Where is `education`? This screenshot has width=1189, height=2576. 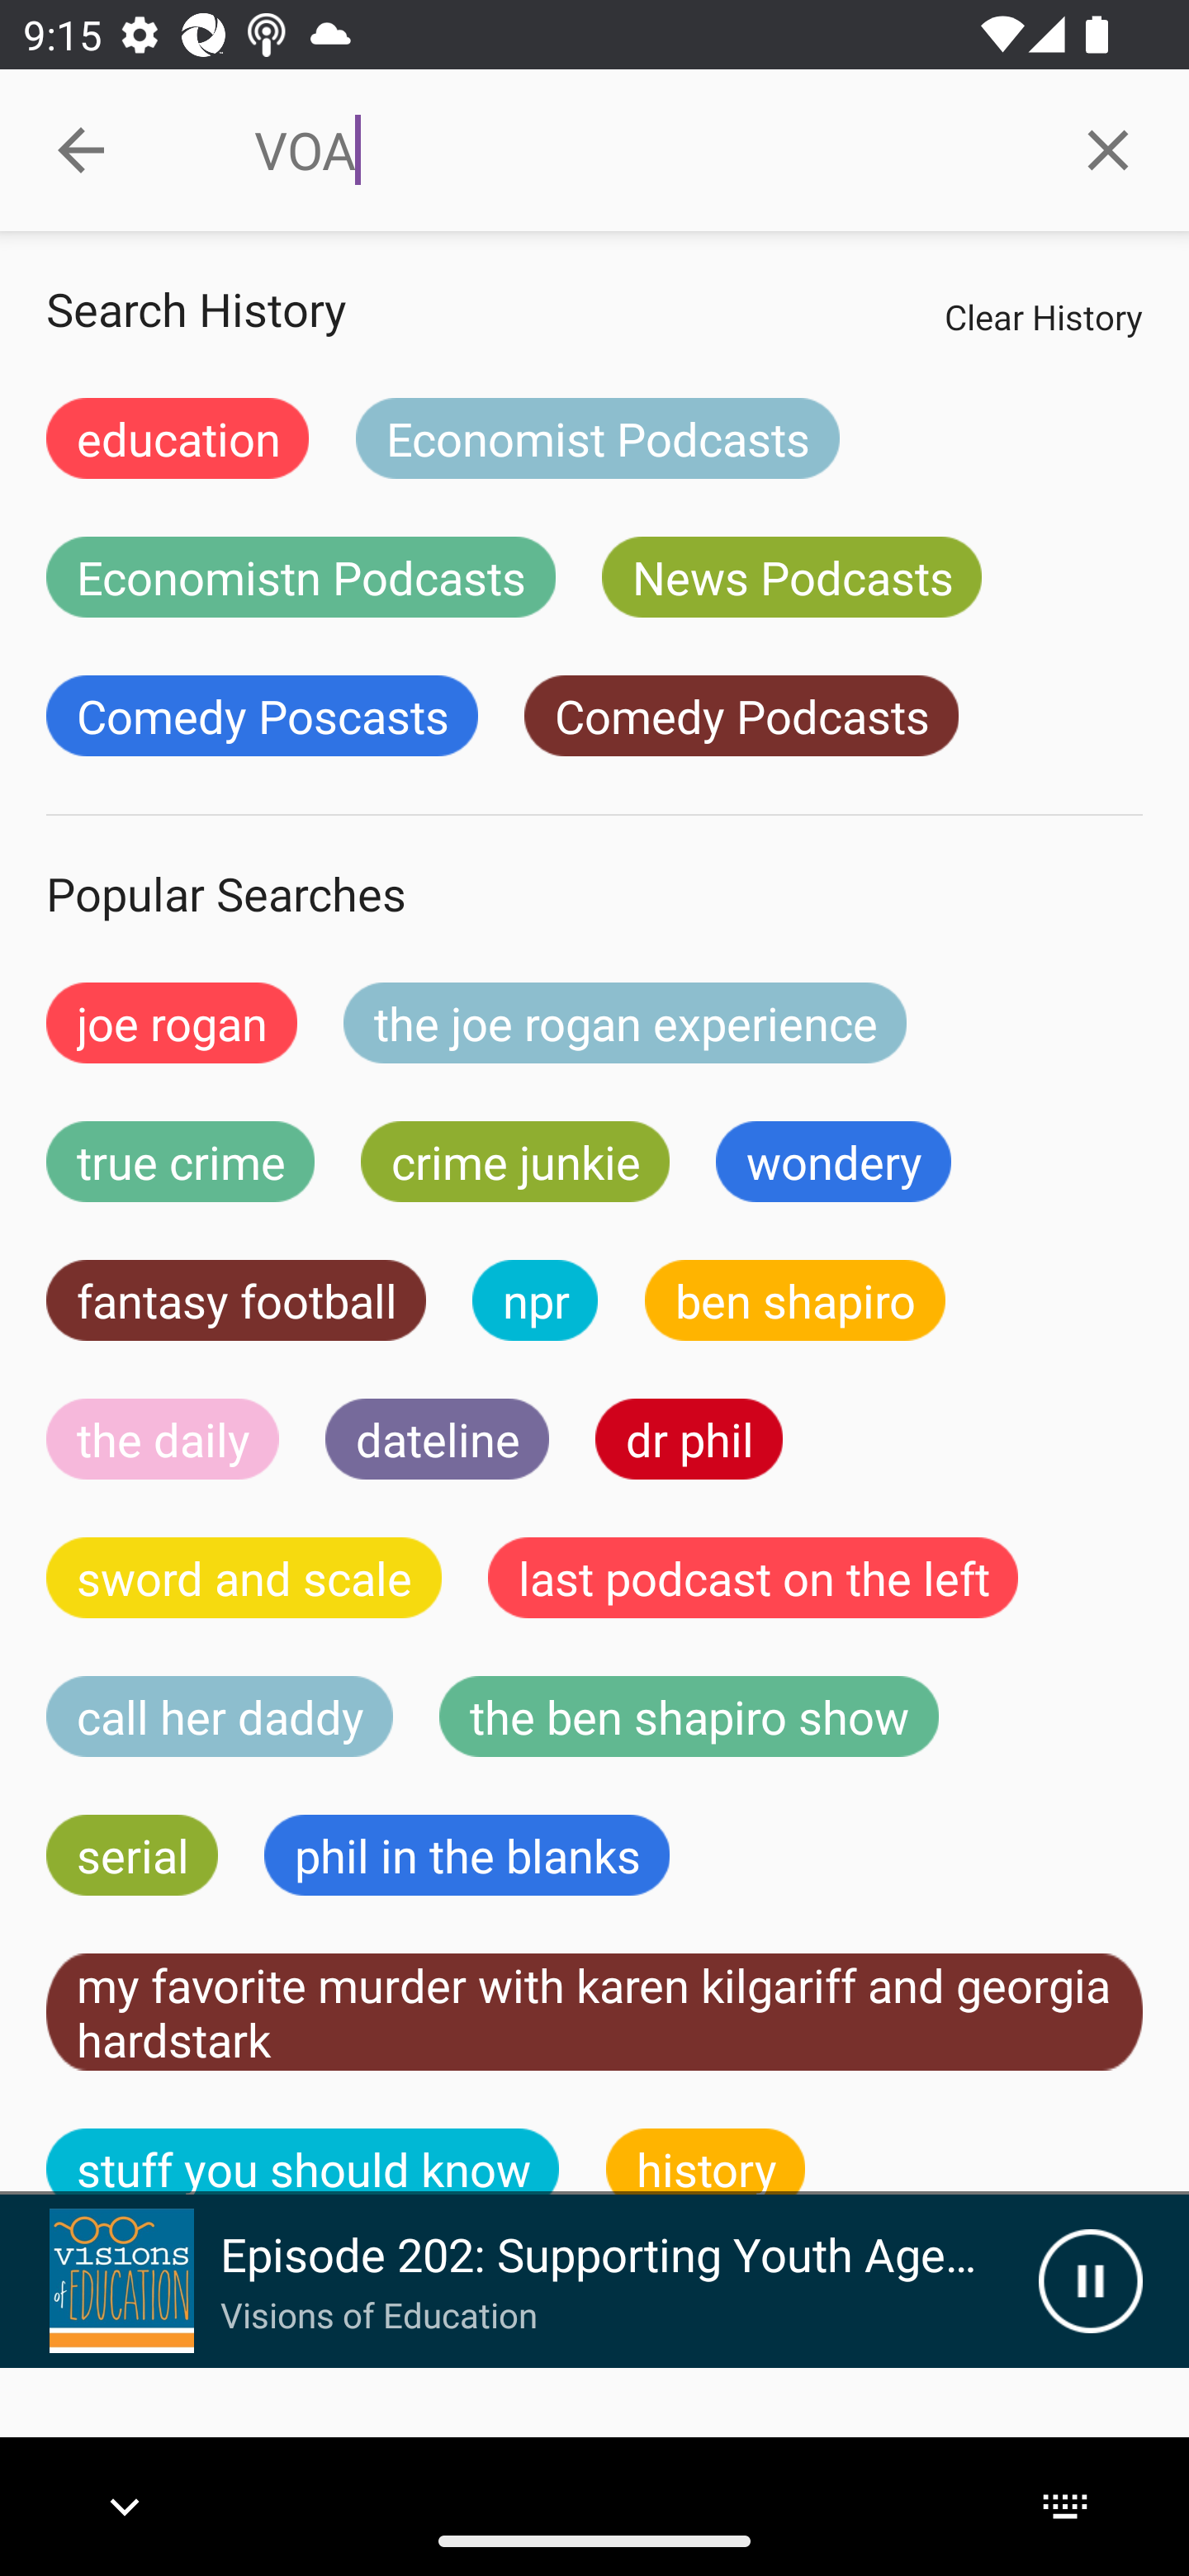
education is located at coordinates (178, 438).